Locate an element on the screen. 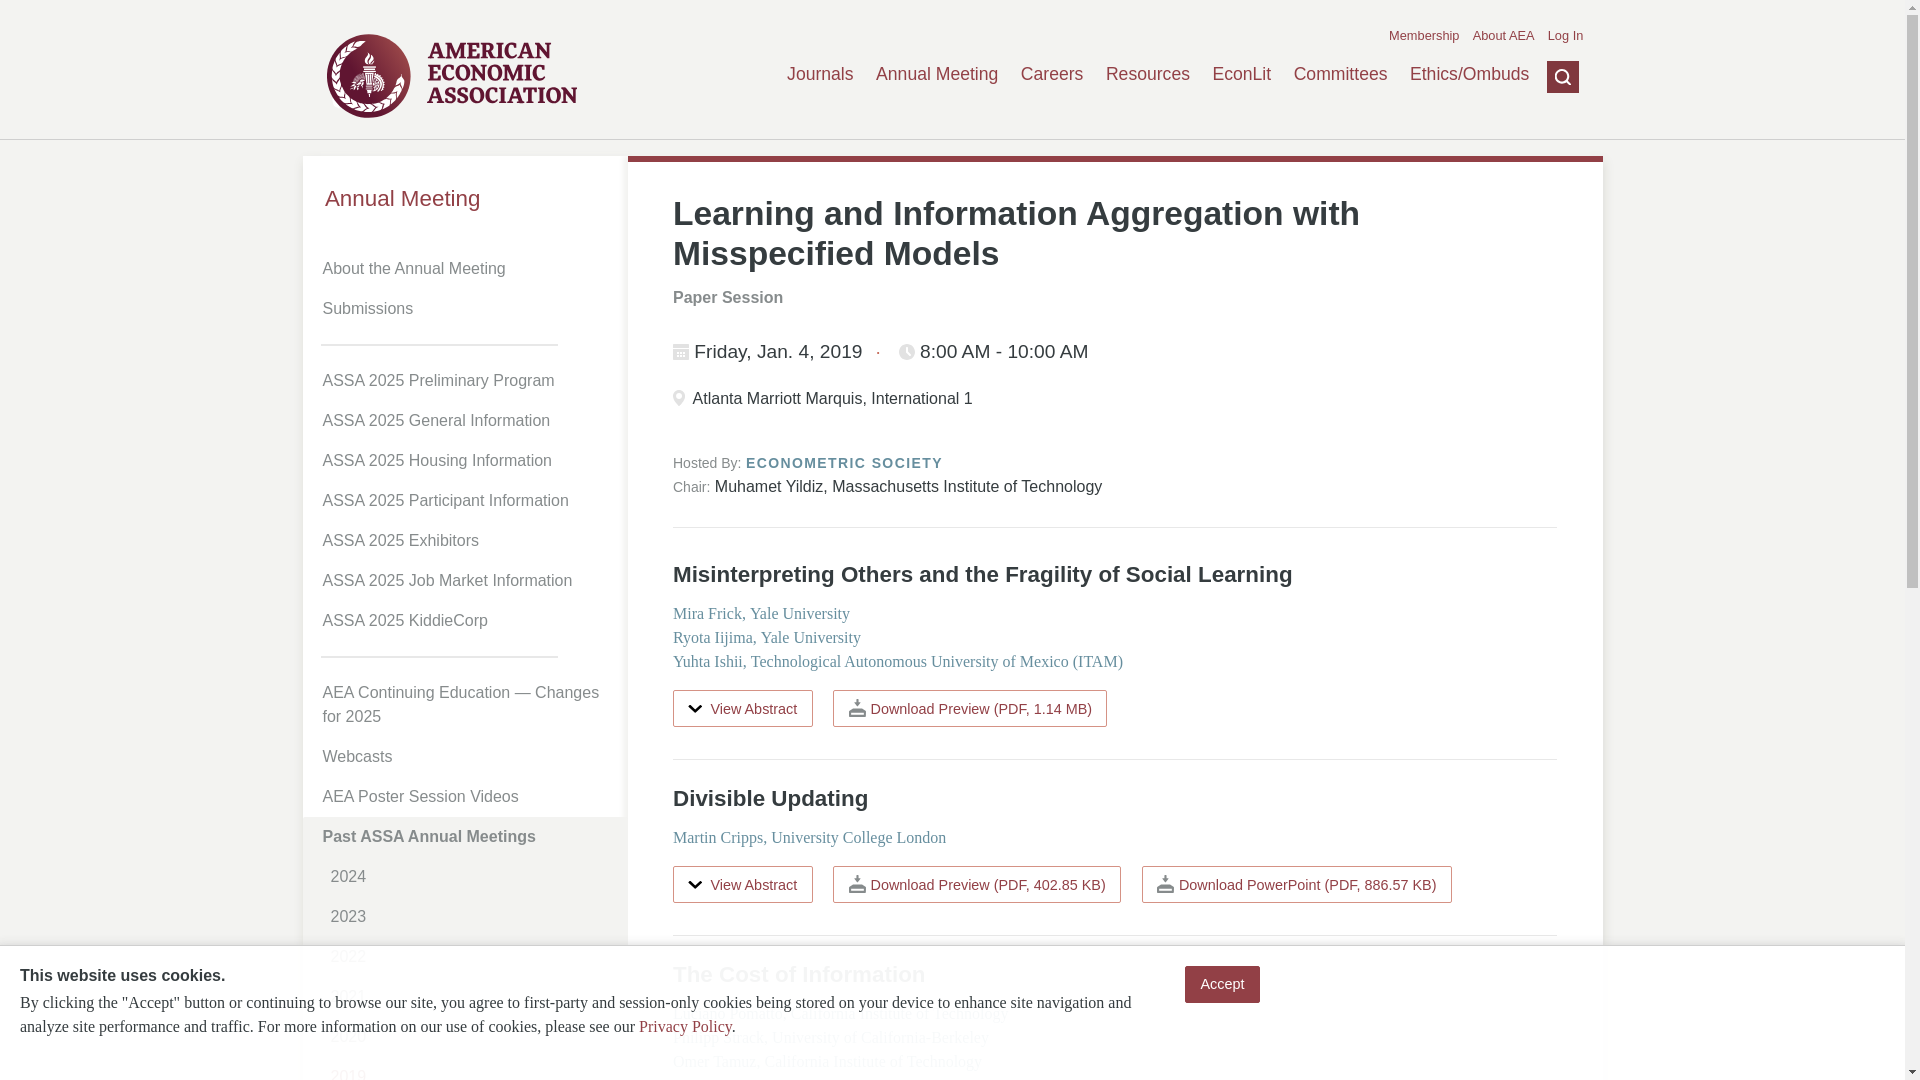 The width and height of the screenshot is (1920, 1080). ASSA 2025 Job Market Information is located at coordinates (468, 580).